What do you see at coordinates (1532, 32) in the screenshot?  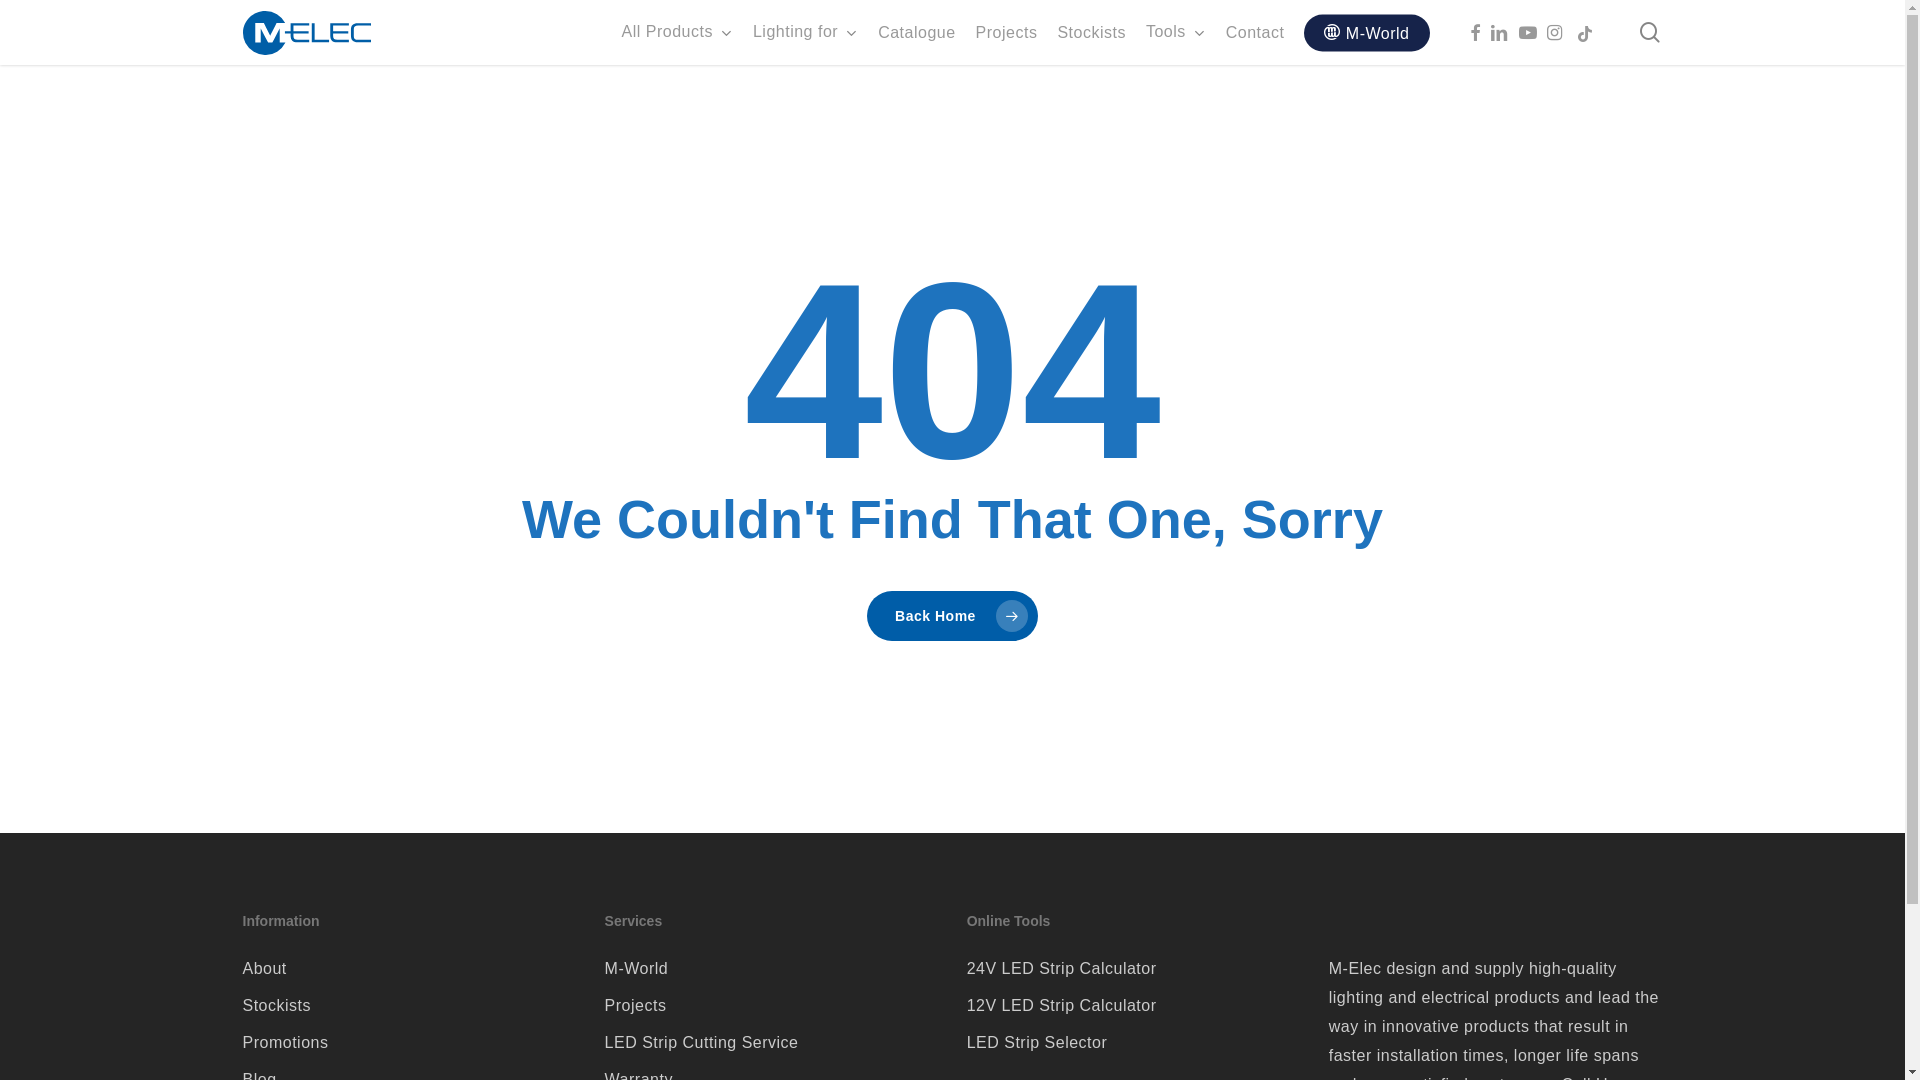 I see `youtube` at bounding box center [1532, 32].